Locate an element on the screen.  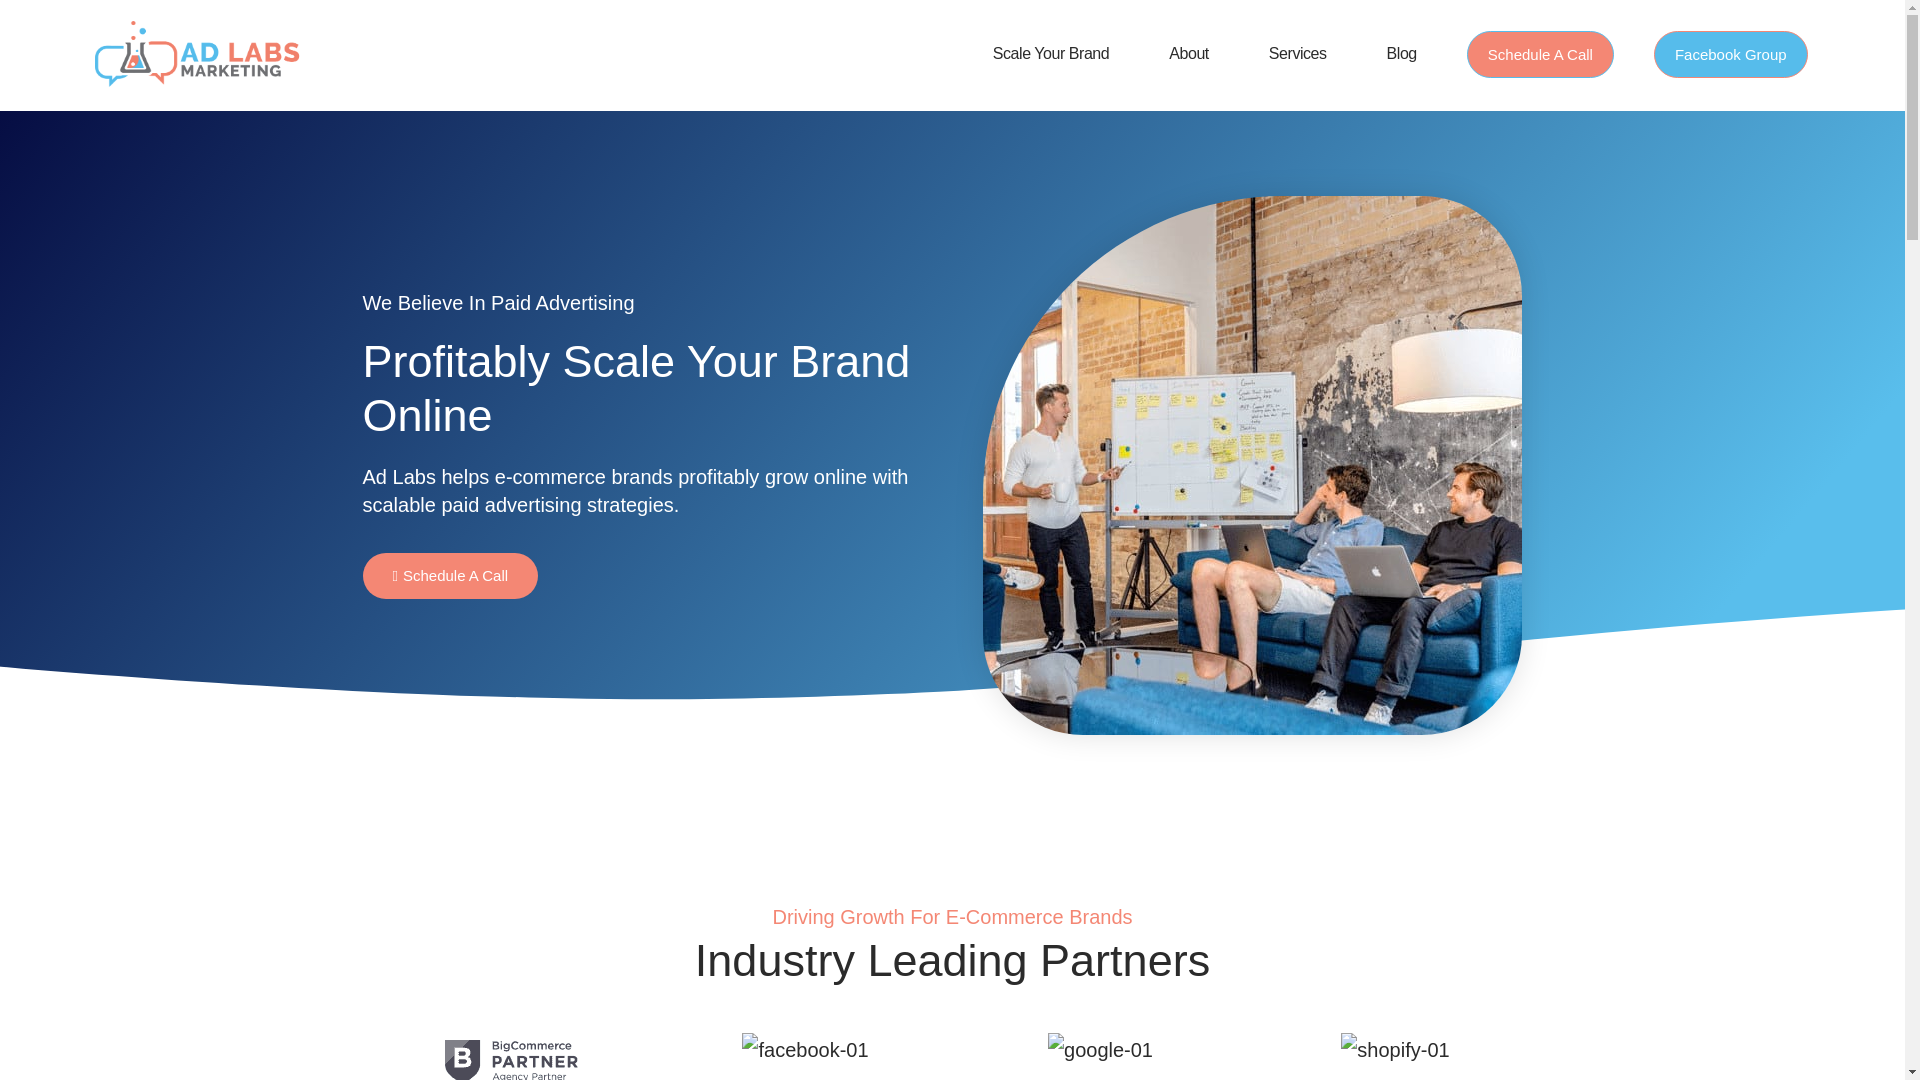
Facebook Group is located at coordinates (1730, 53).